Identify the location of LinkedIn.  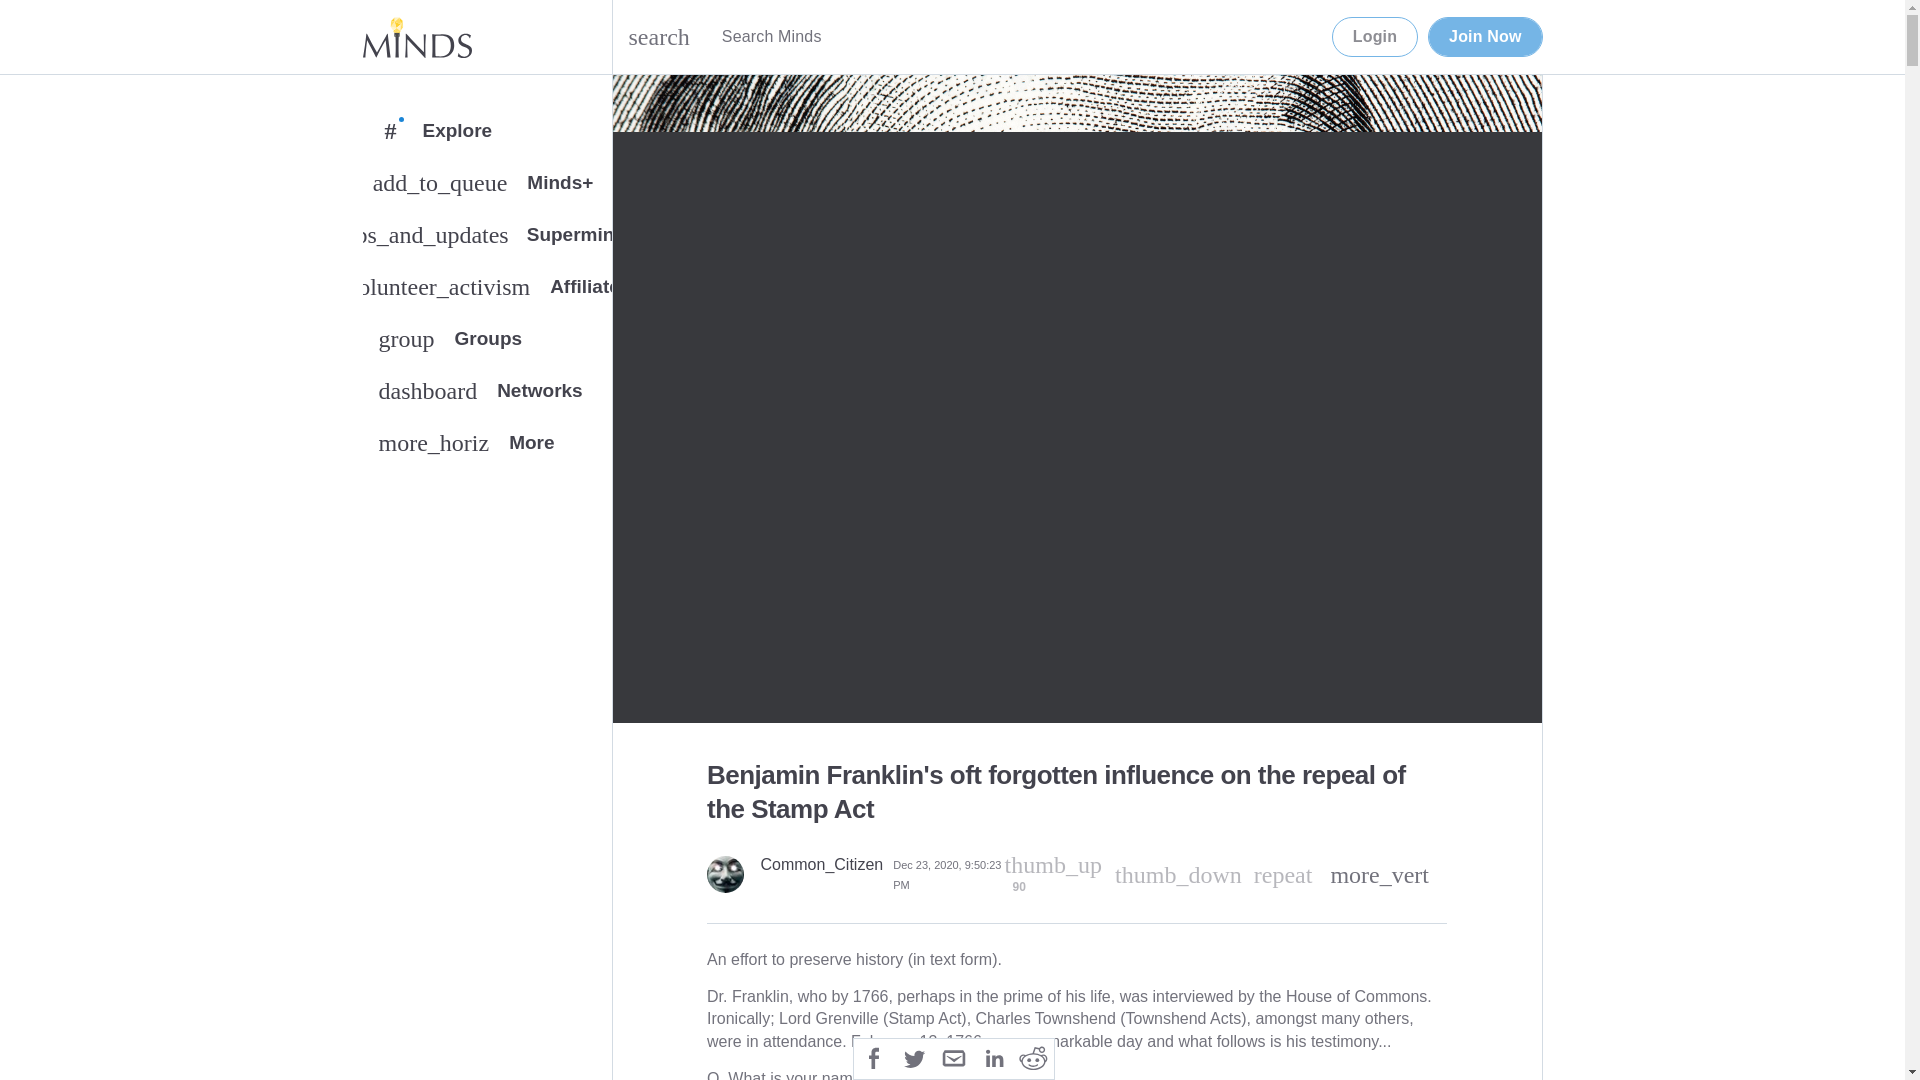
(486, 343).